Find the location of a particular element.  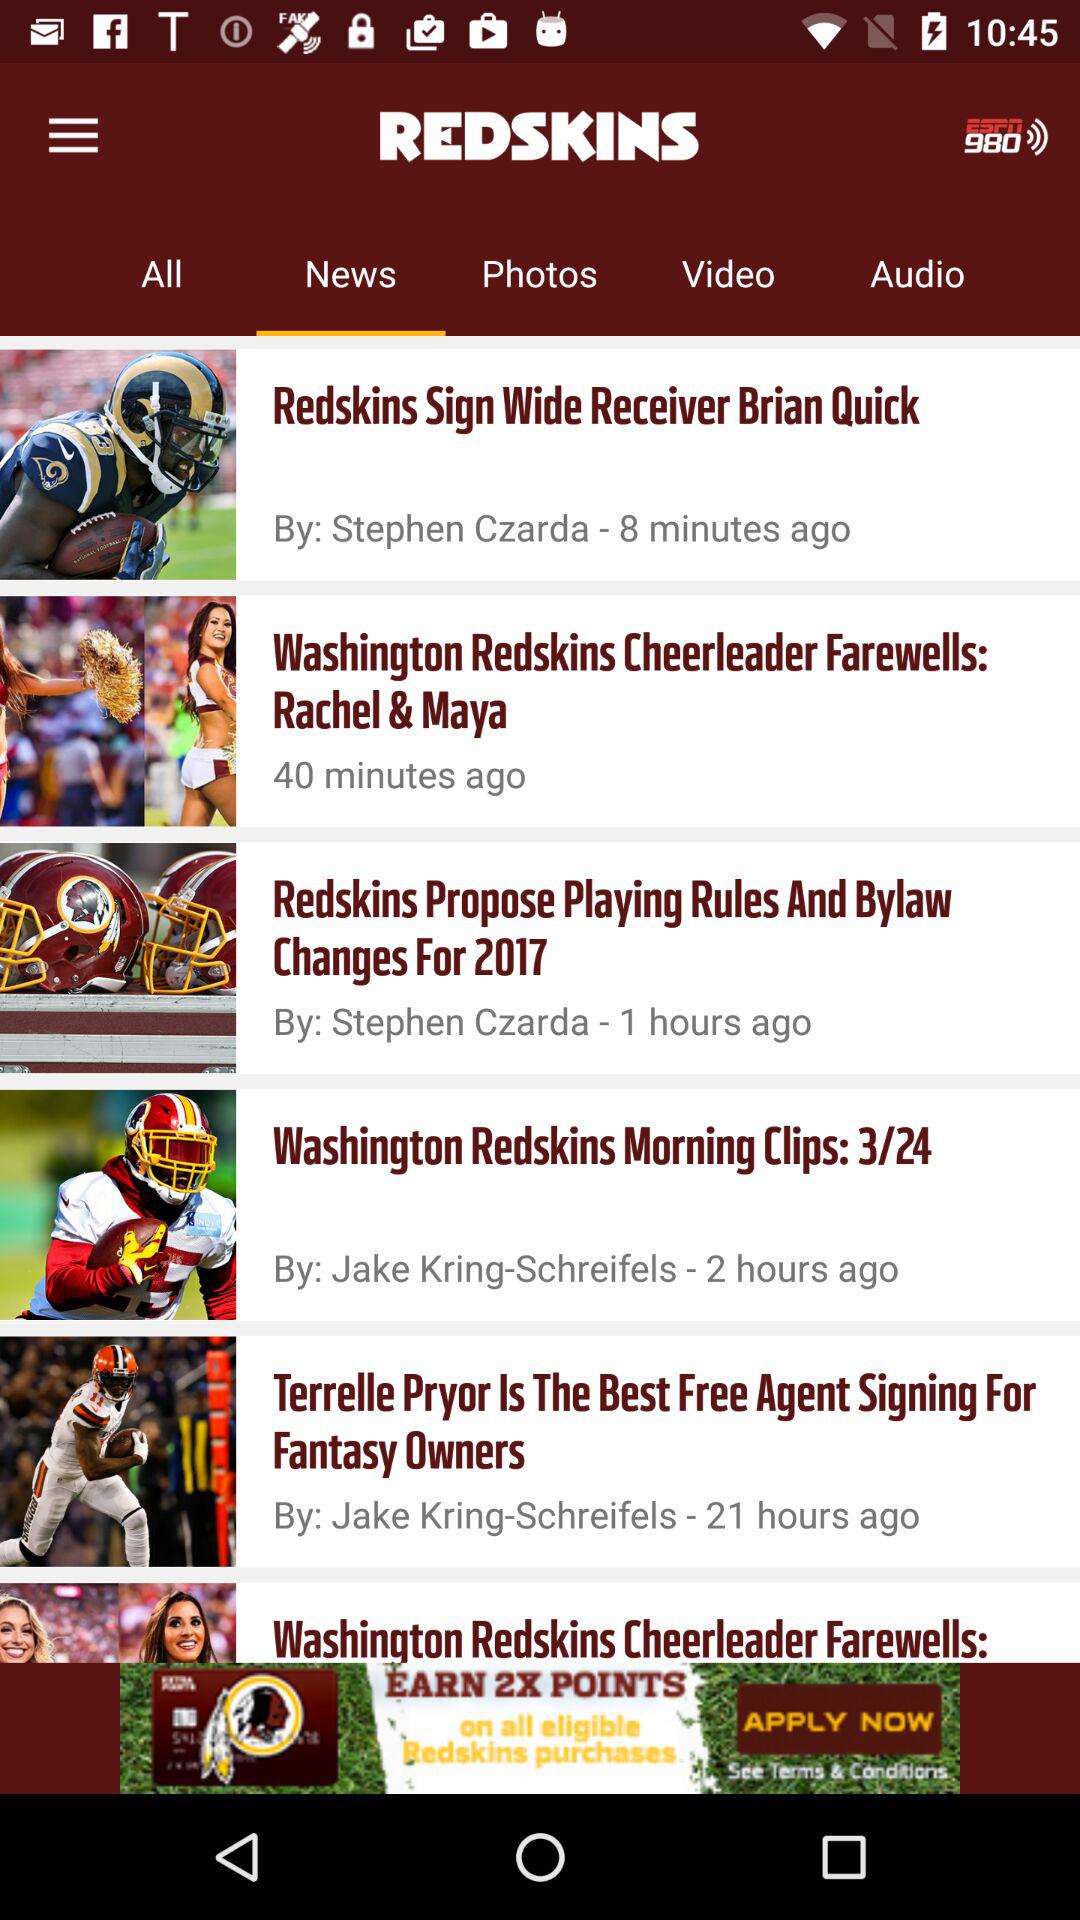

advertisement link is located at coordinates (540, 1728).